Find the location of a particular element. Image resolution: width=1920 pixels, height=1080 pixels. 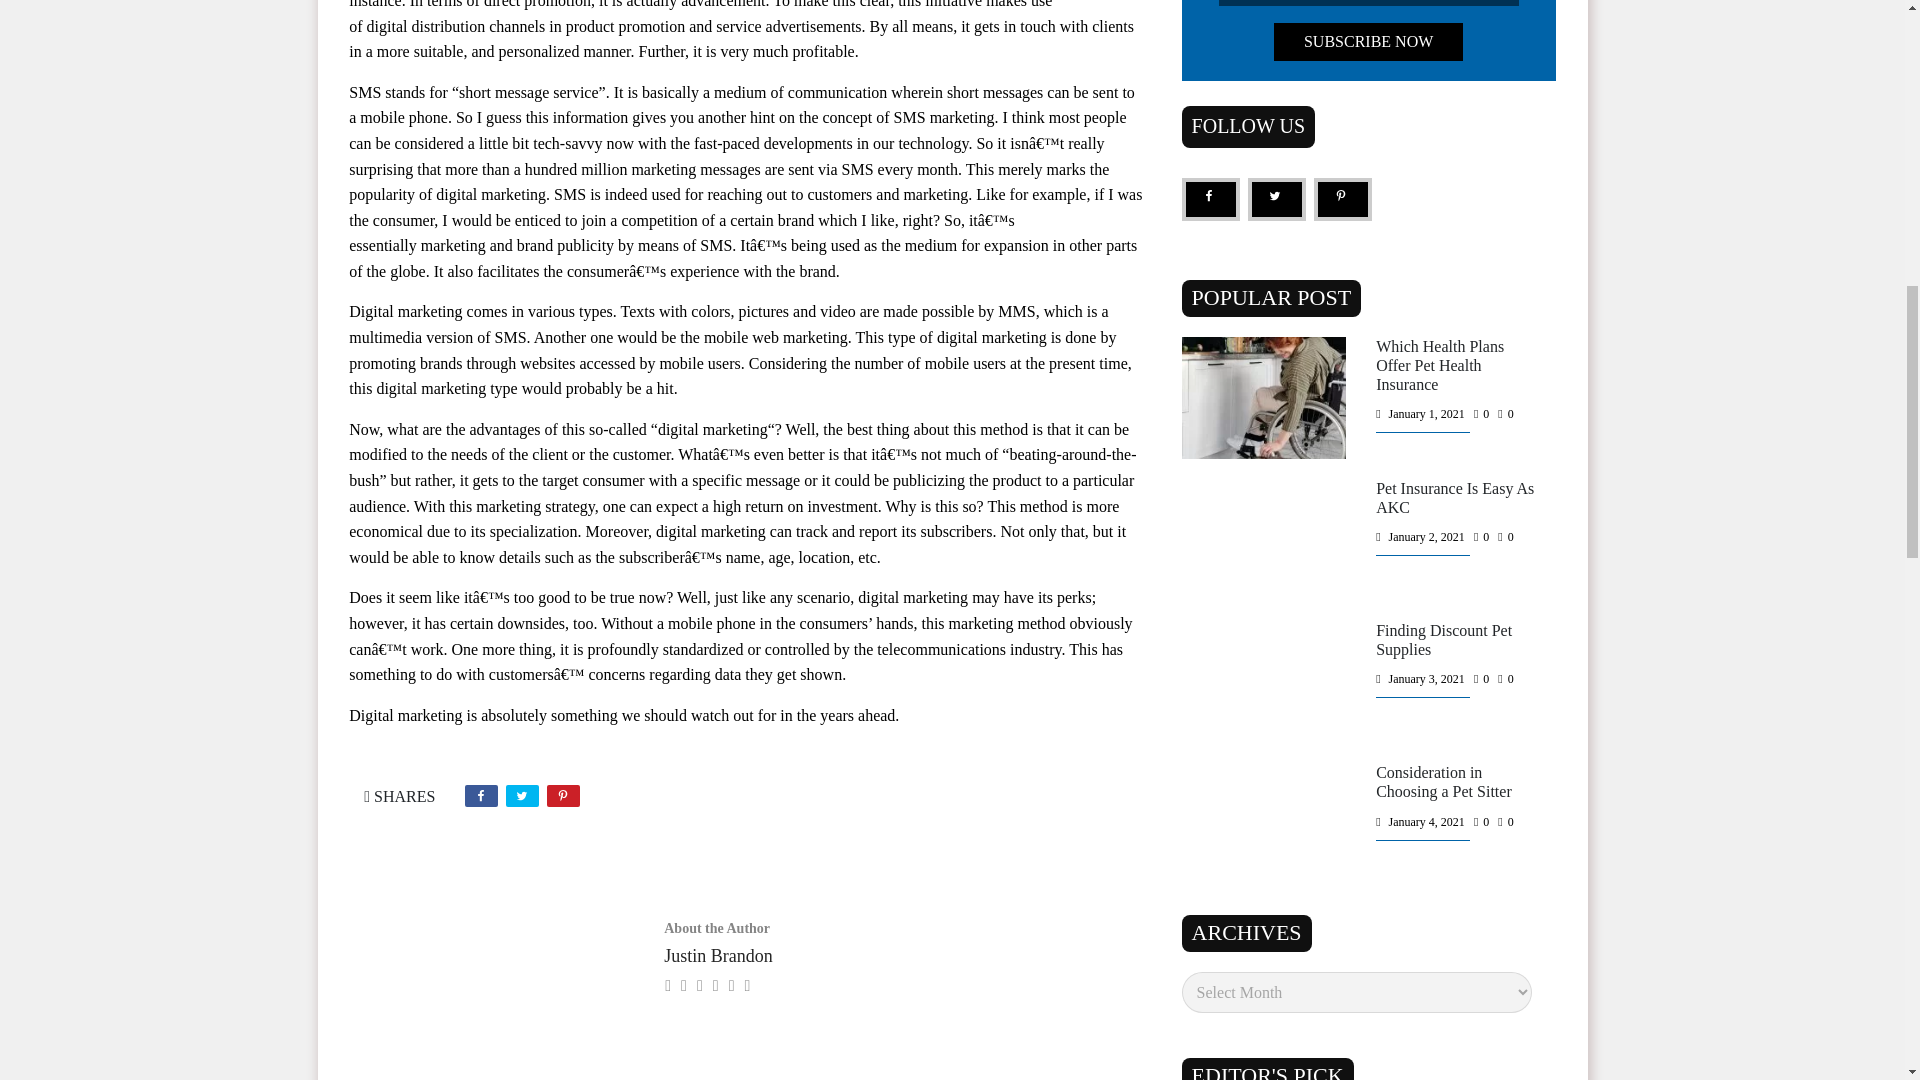

Share on Facebook is located at coordinates (1211, 200).